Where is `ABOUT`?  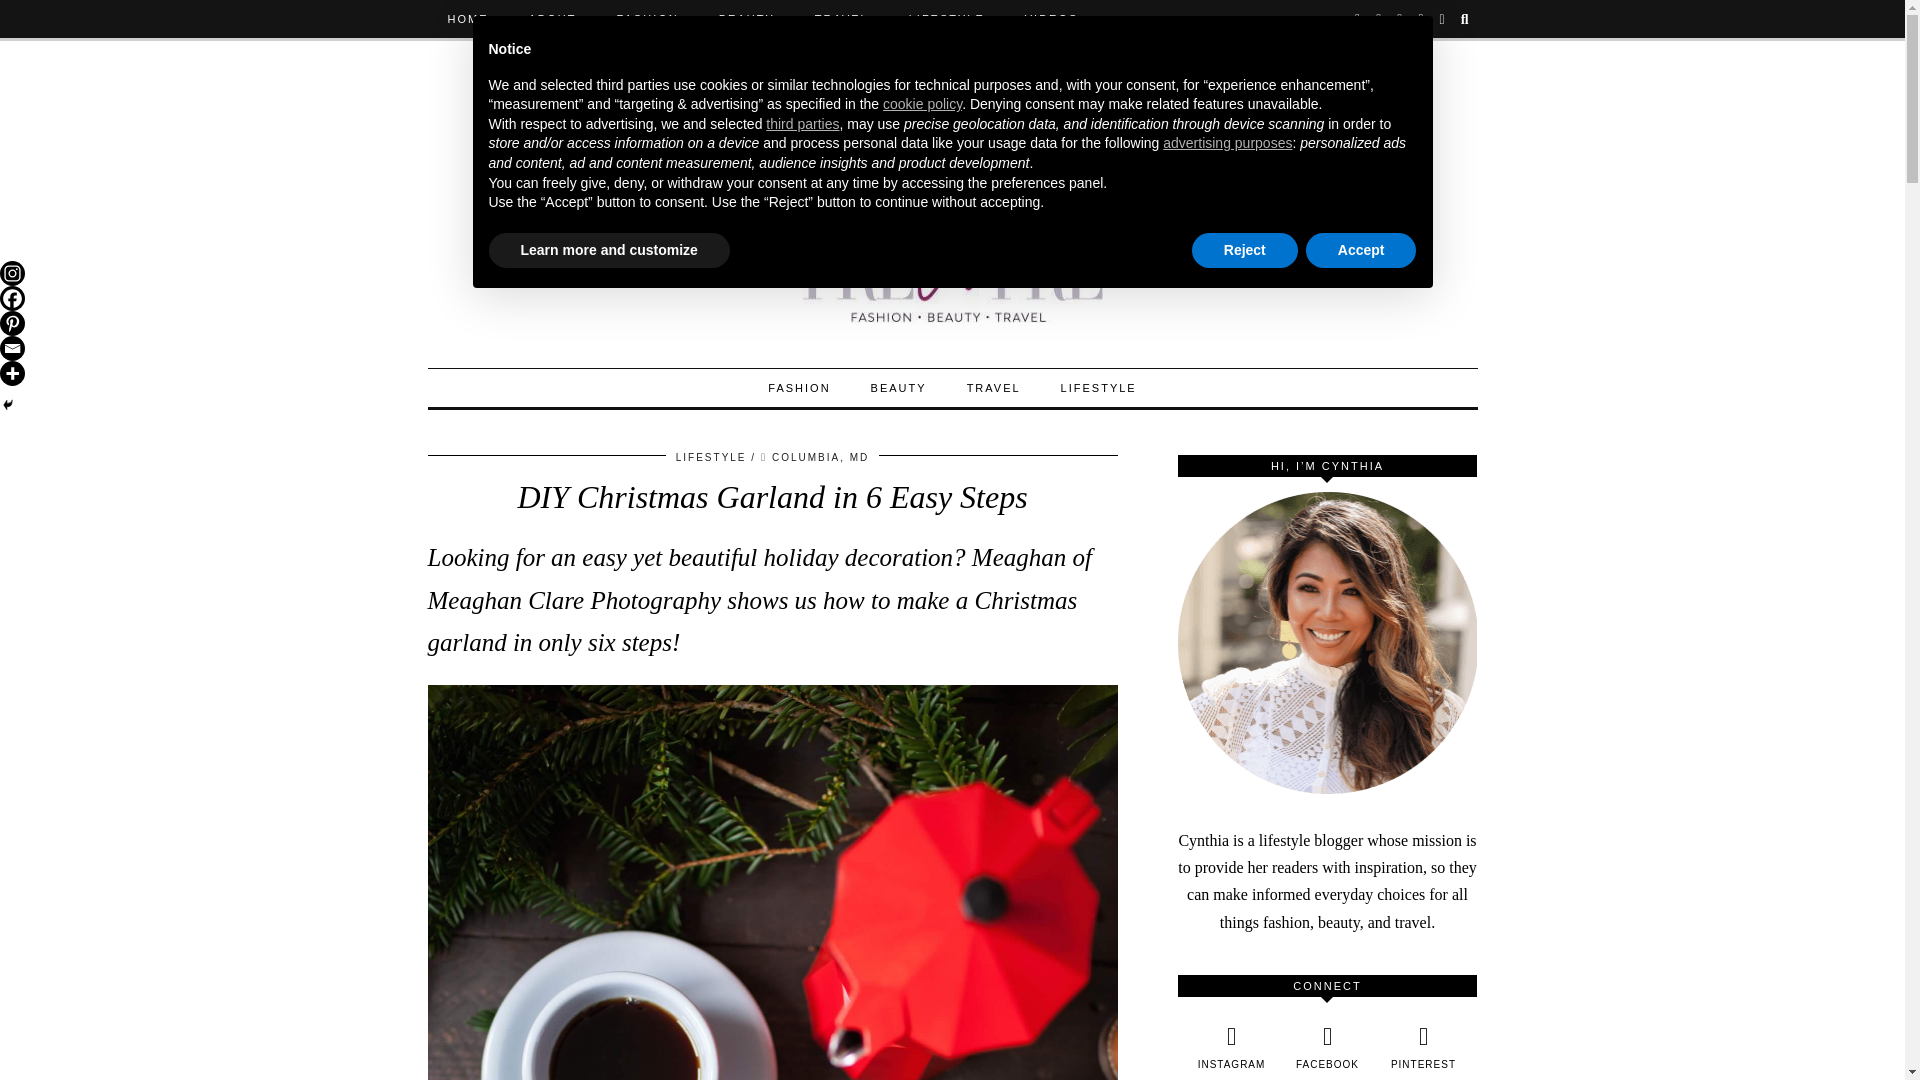 ABOUT is located at coordinates (552, 18).